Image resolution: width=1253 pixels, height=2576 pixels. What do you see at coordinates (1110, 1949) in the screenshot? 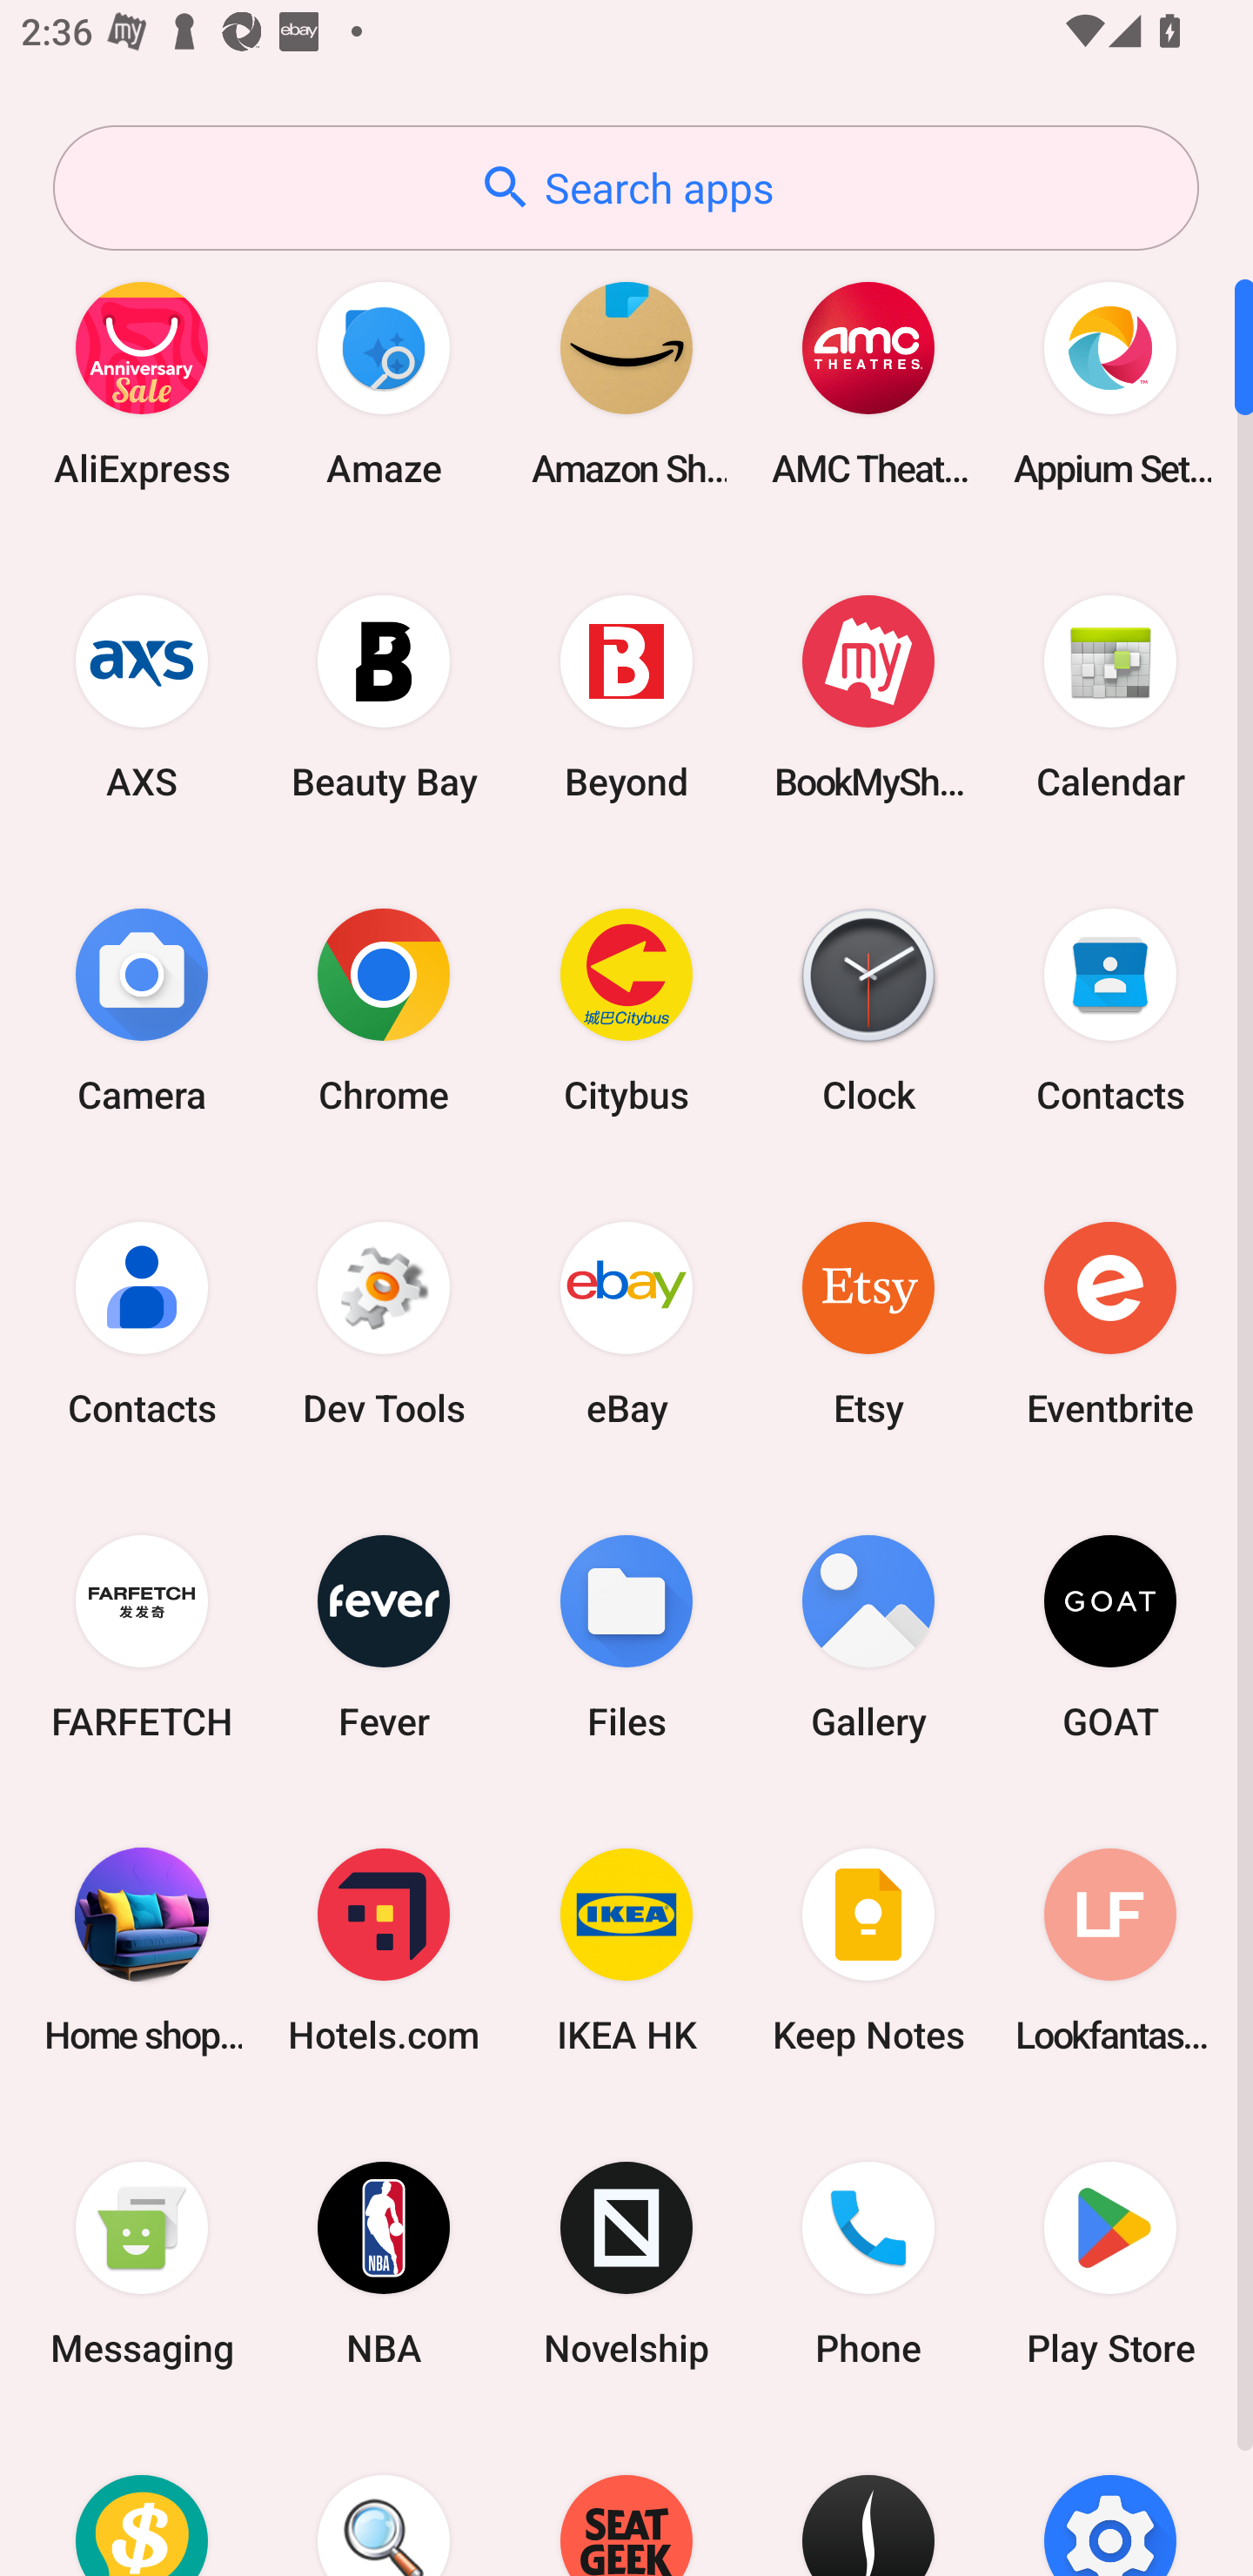
I see `Lookfantastic` at bounding box center [1110, 1949].